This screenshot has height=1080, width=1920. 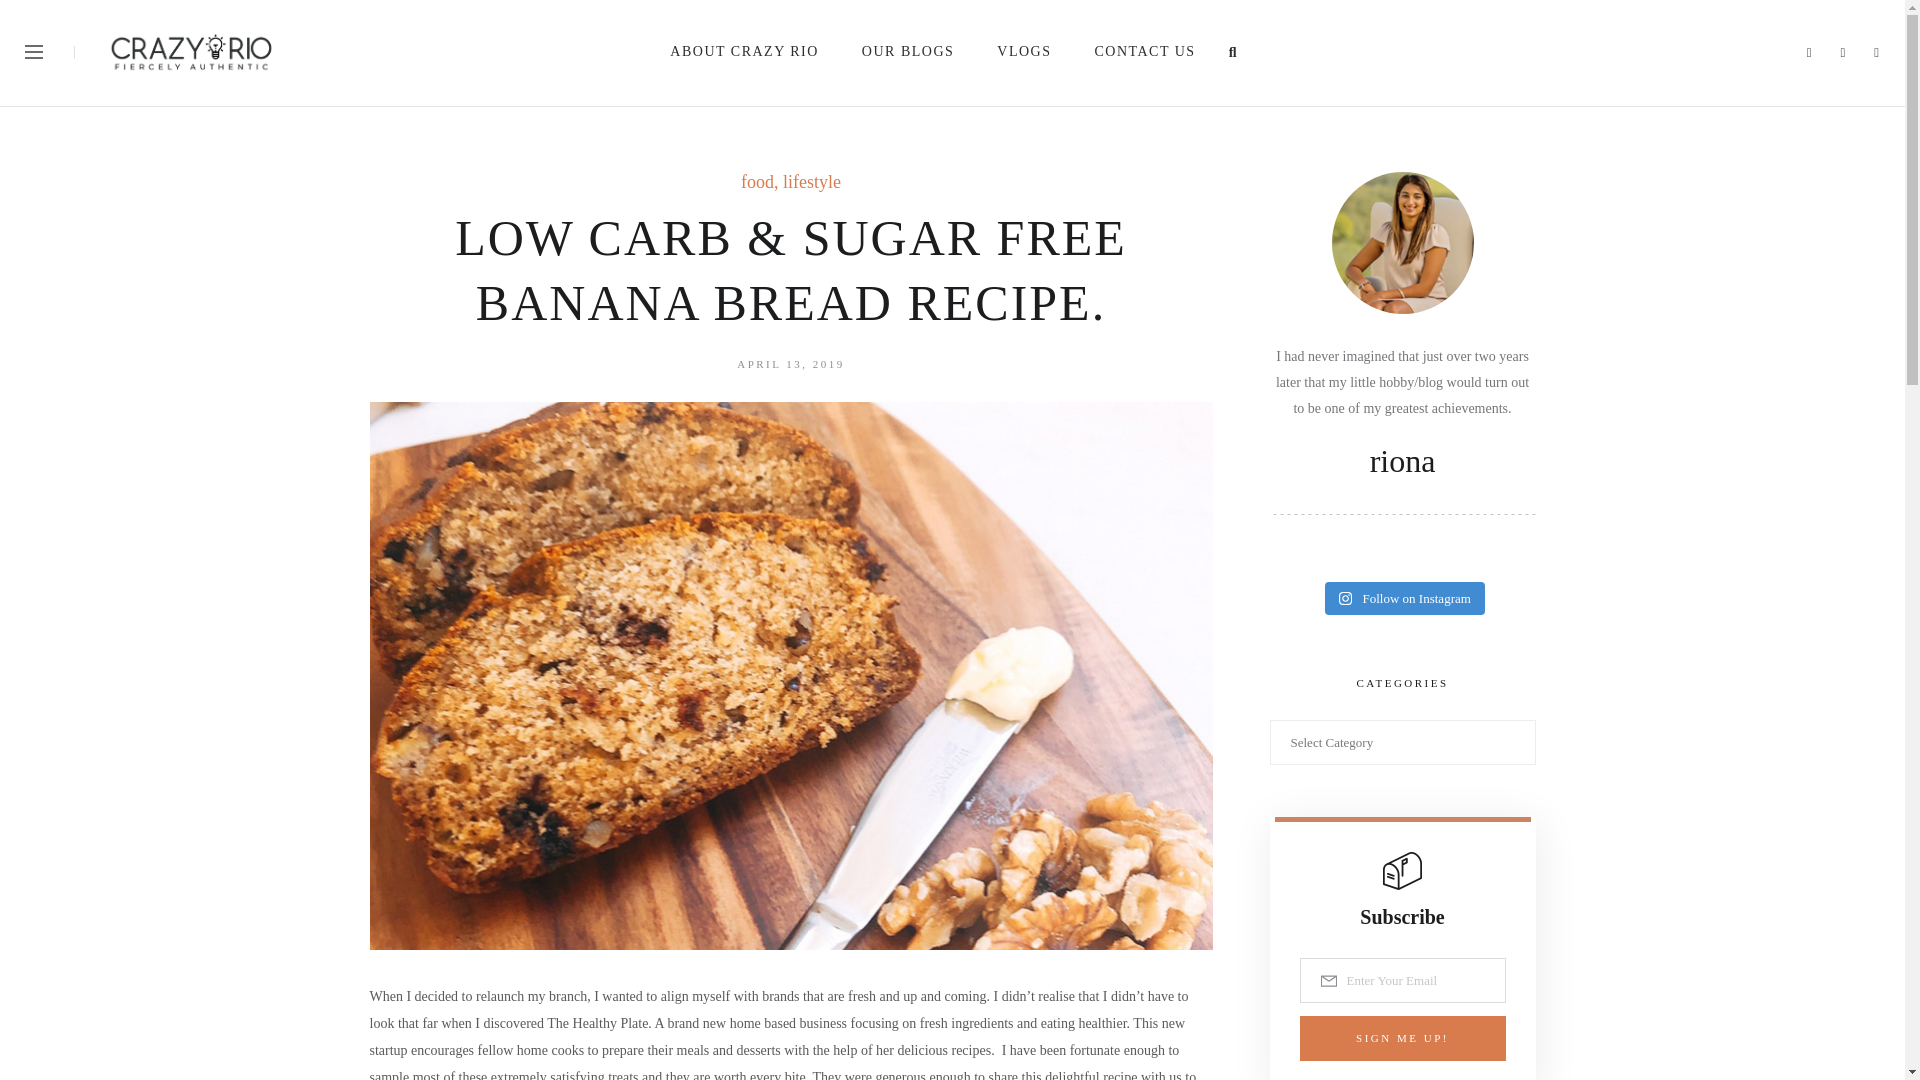 What do you see at coordinates (746, 52) in the screenshot?
I see `ABOUT CRAZY RIO` at bounding box center [746, 52].